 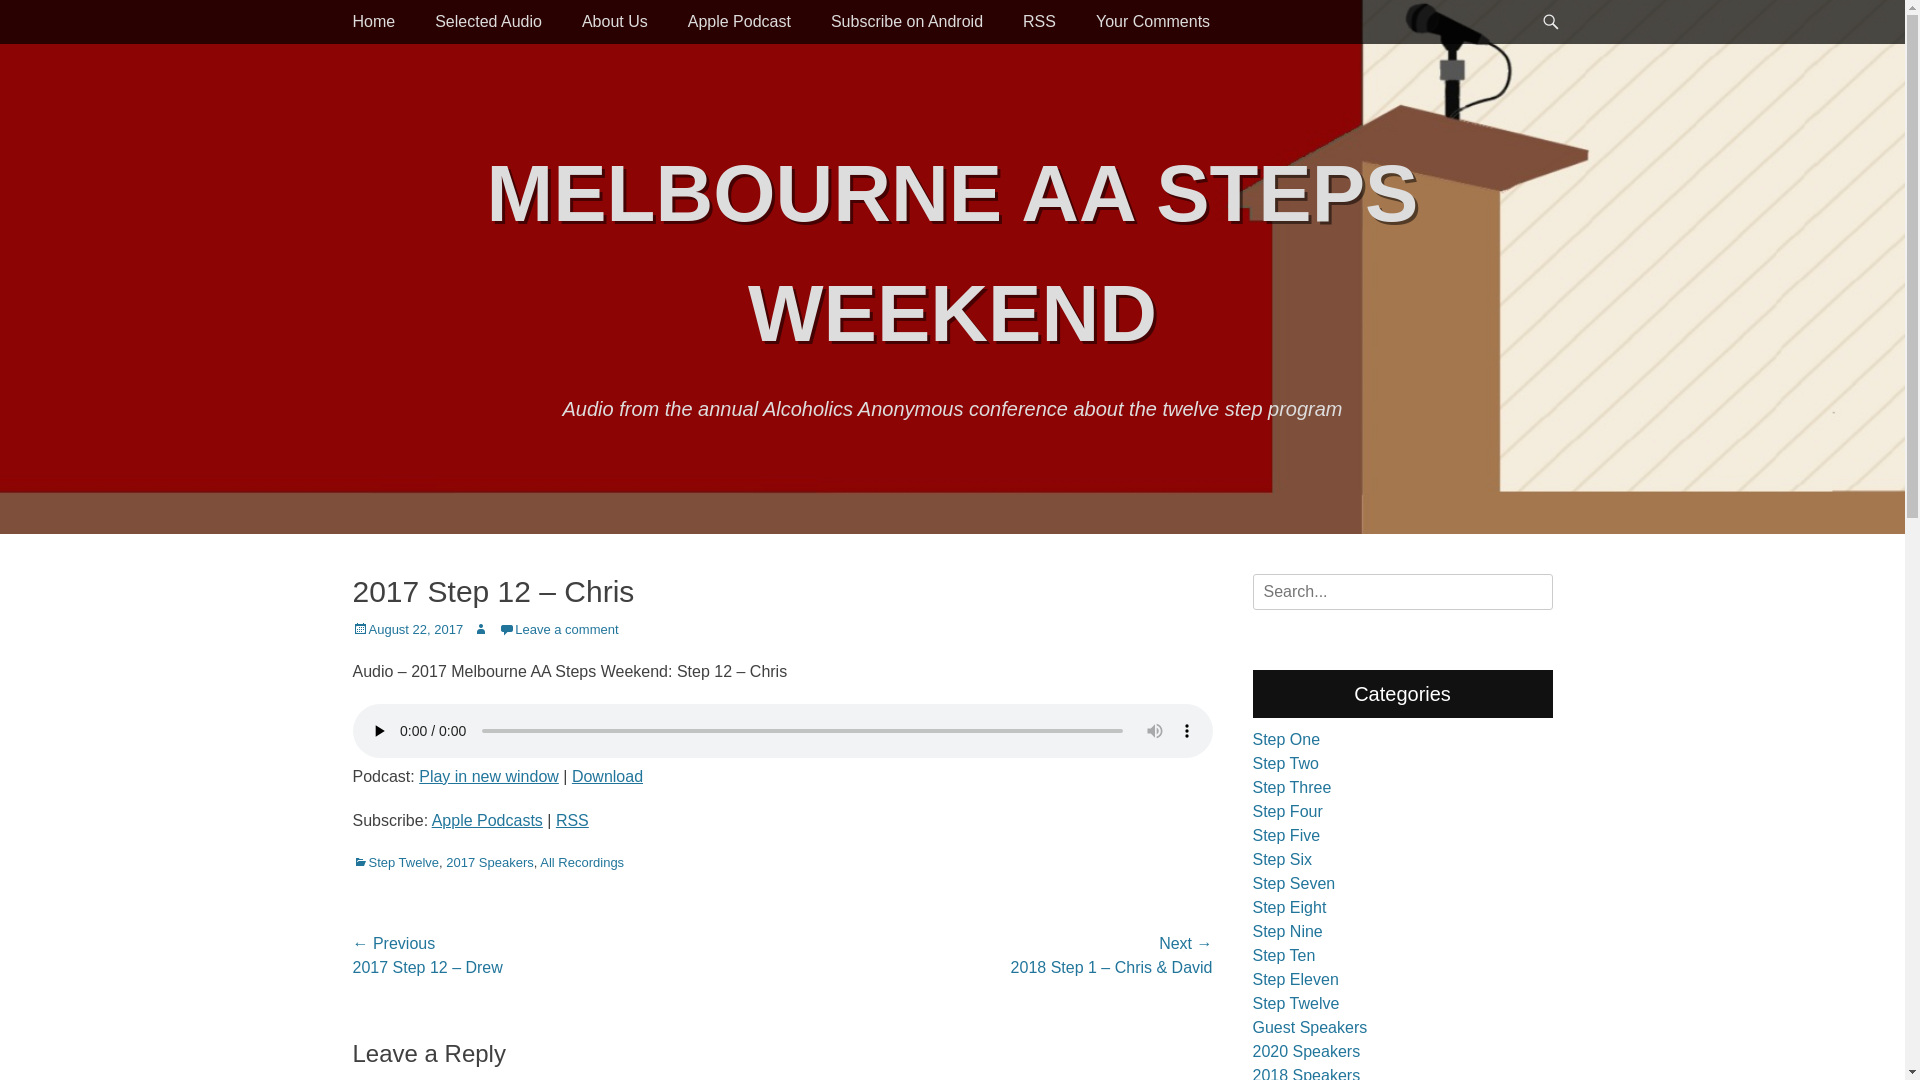 I want to click on Search for:, so click(x=1402, y=592).